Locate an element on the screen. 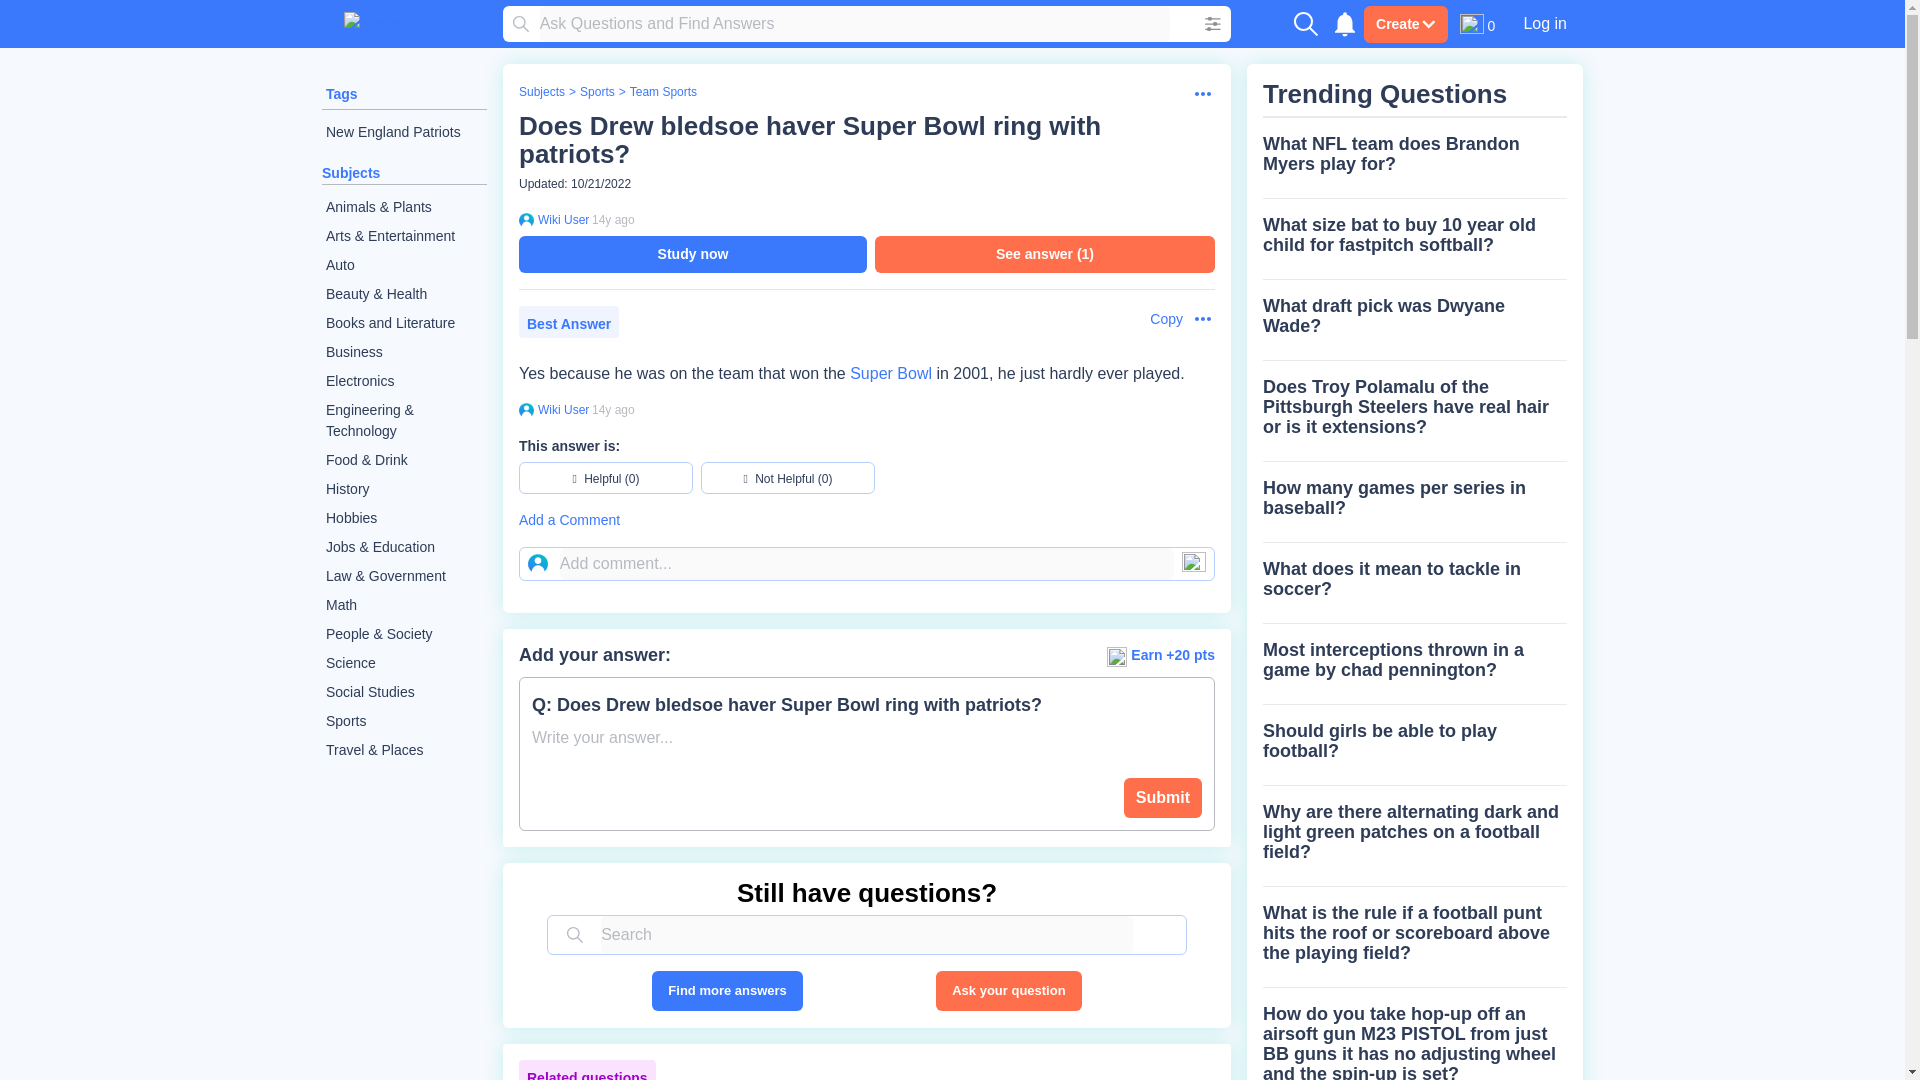 Image resolution: width=1920 pixels, height=1080 pixels. Create is located at coordinates (1405, 24).